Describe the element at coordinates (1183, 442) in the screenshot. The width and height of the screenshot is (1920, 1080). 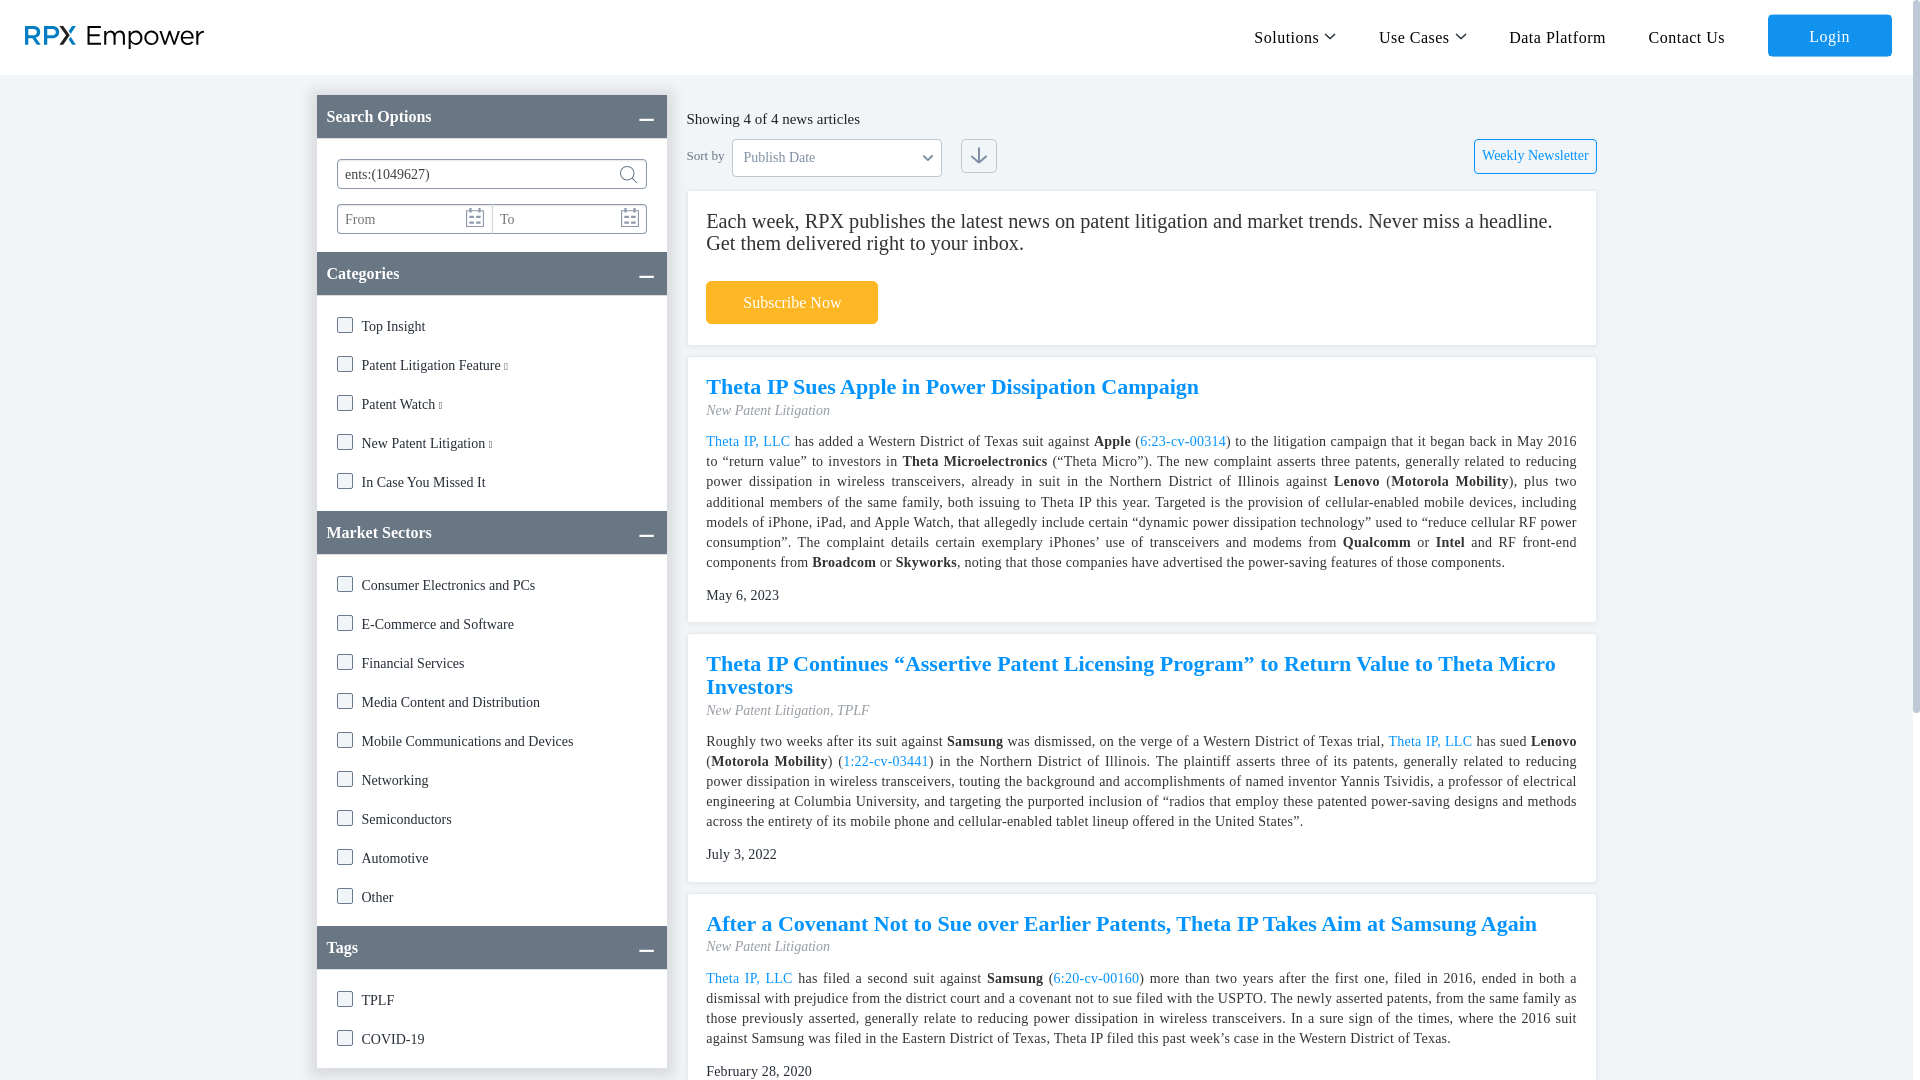
I see `6:23-cv-00314` at that location.